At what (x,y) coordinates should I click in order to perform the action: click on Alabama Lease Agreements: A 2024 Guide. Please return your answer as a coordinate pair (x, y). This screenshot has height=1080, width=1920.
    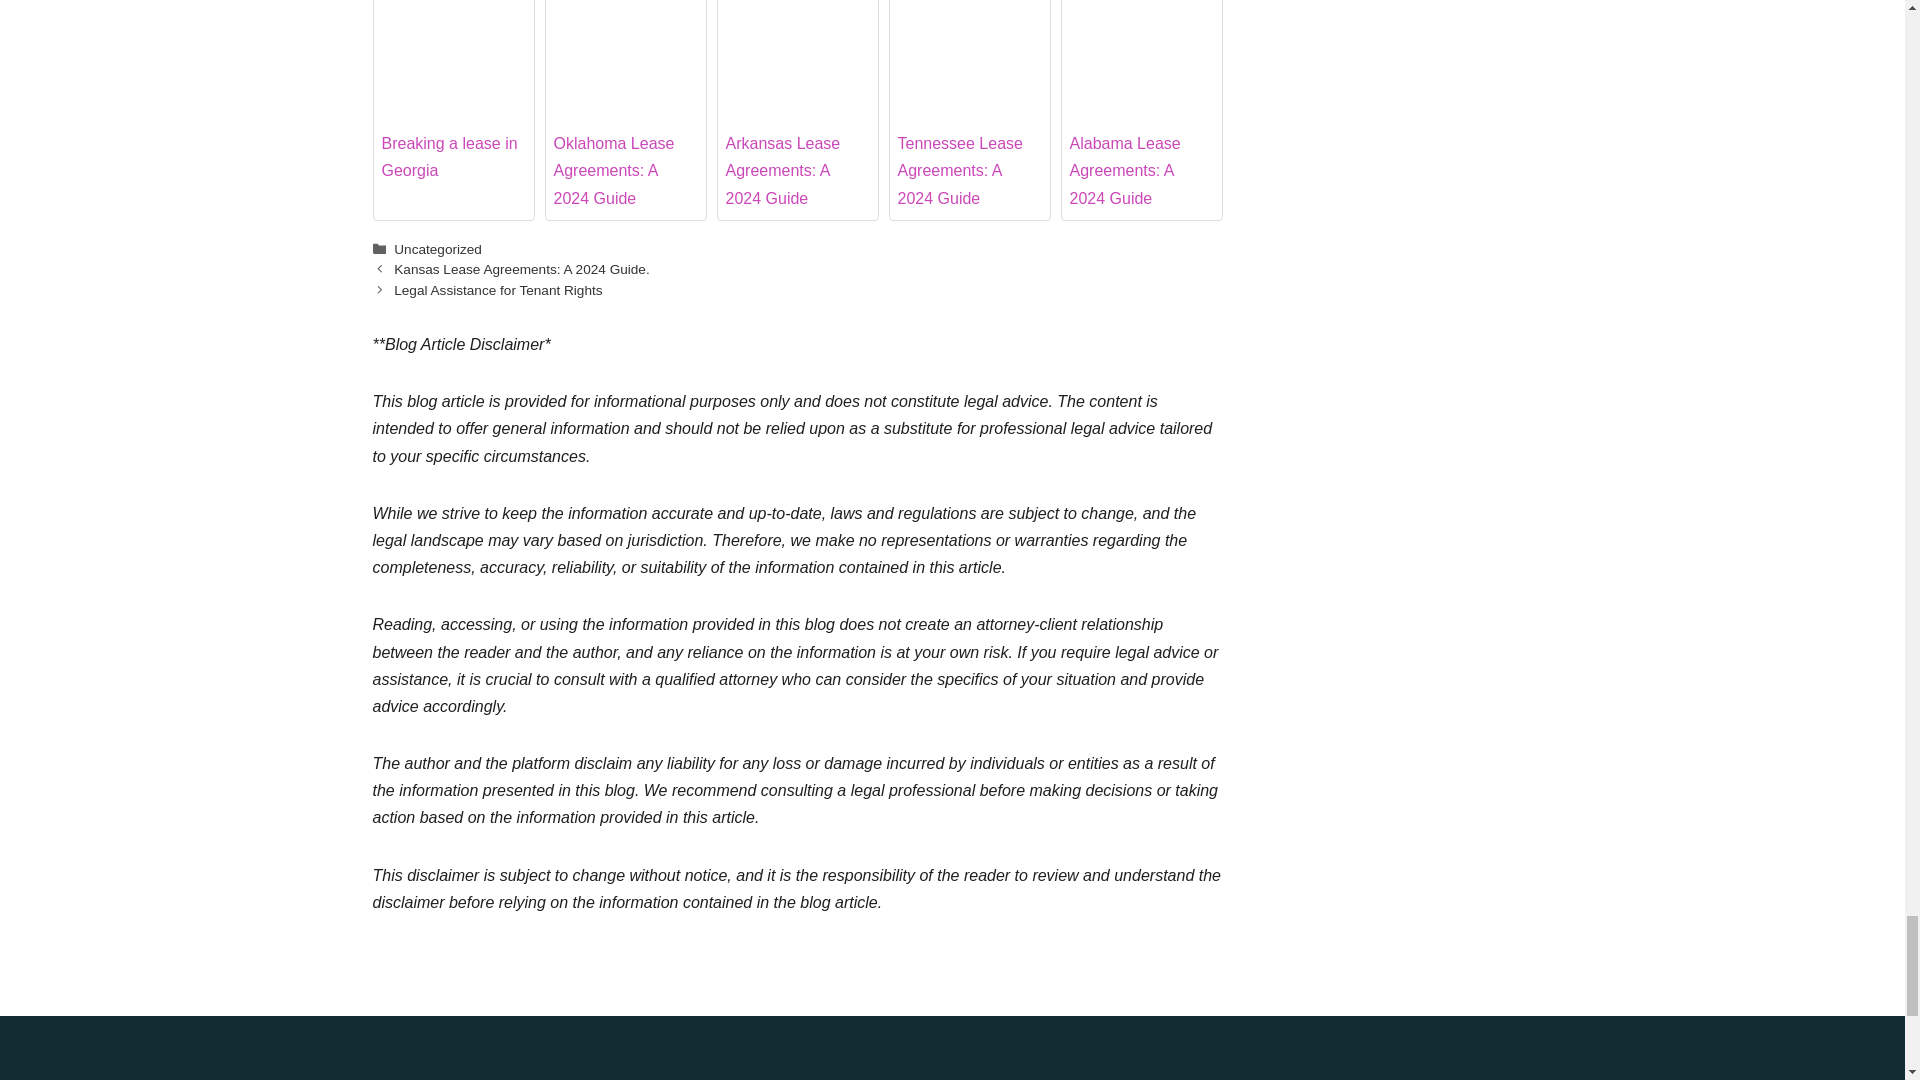
    Looking at the image, I should click on (1141, 62).